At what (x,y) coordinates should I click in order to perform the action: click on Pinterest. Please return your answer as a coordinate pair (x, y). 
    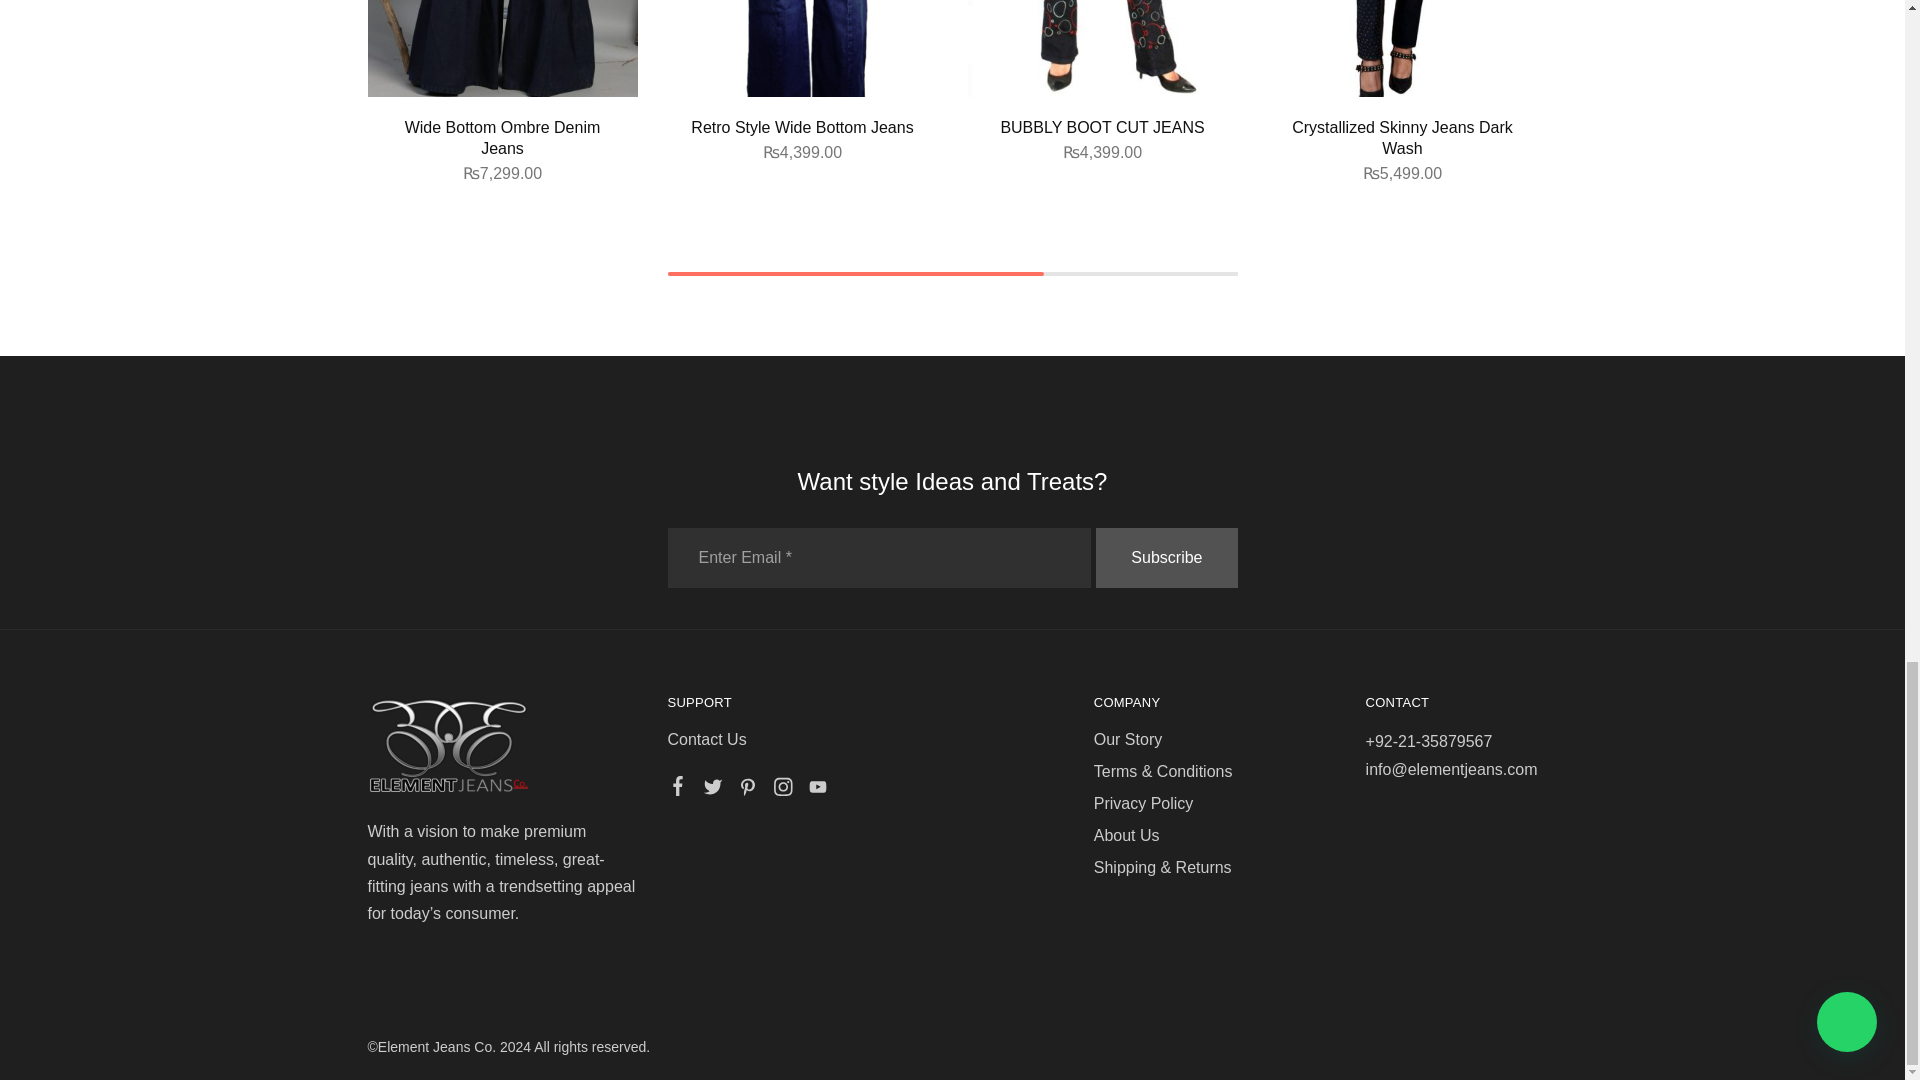
    Looking at the image, I should click on (746, 790).